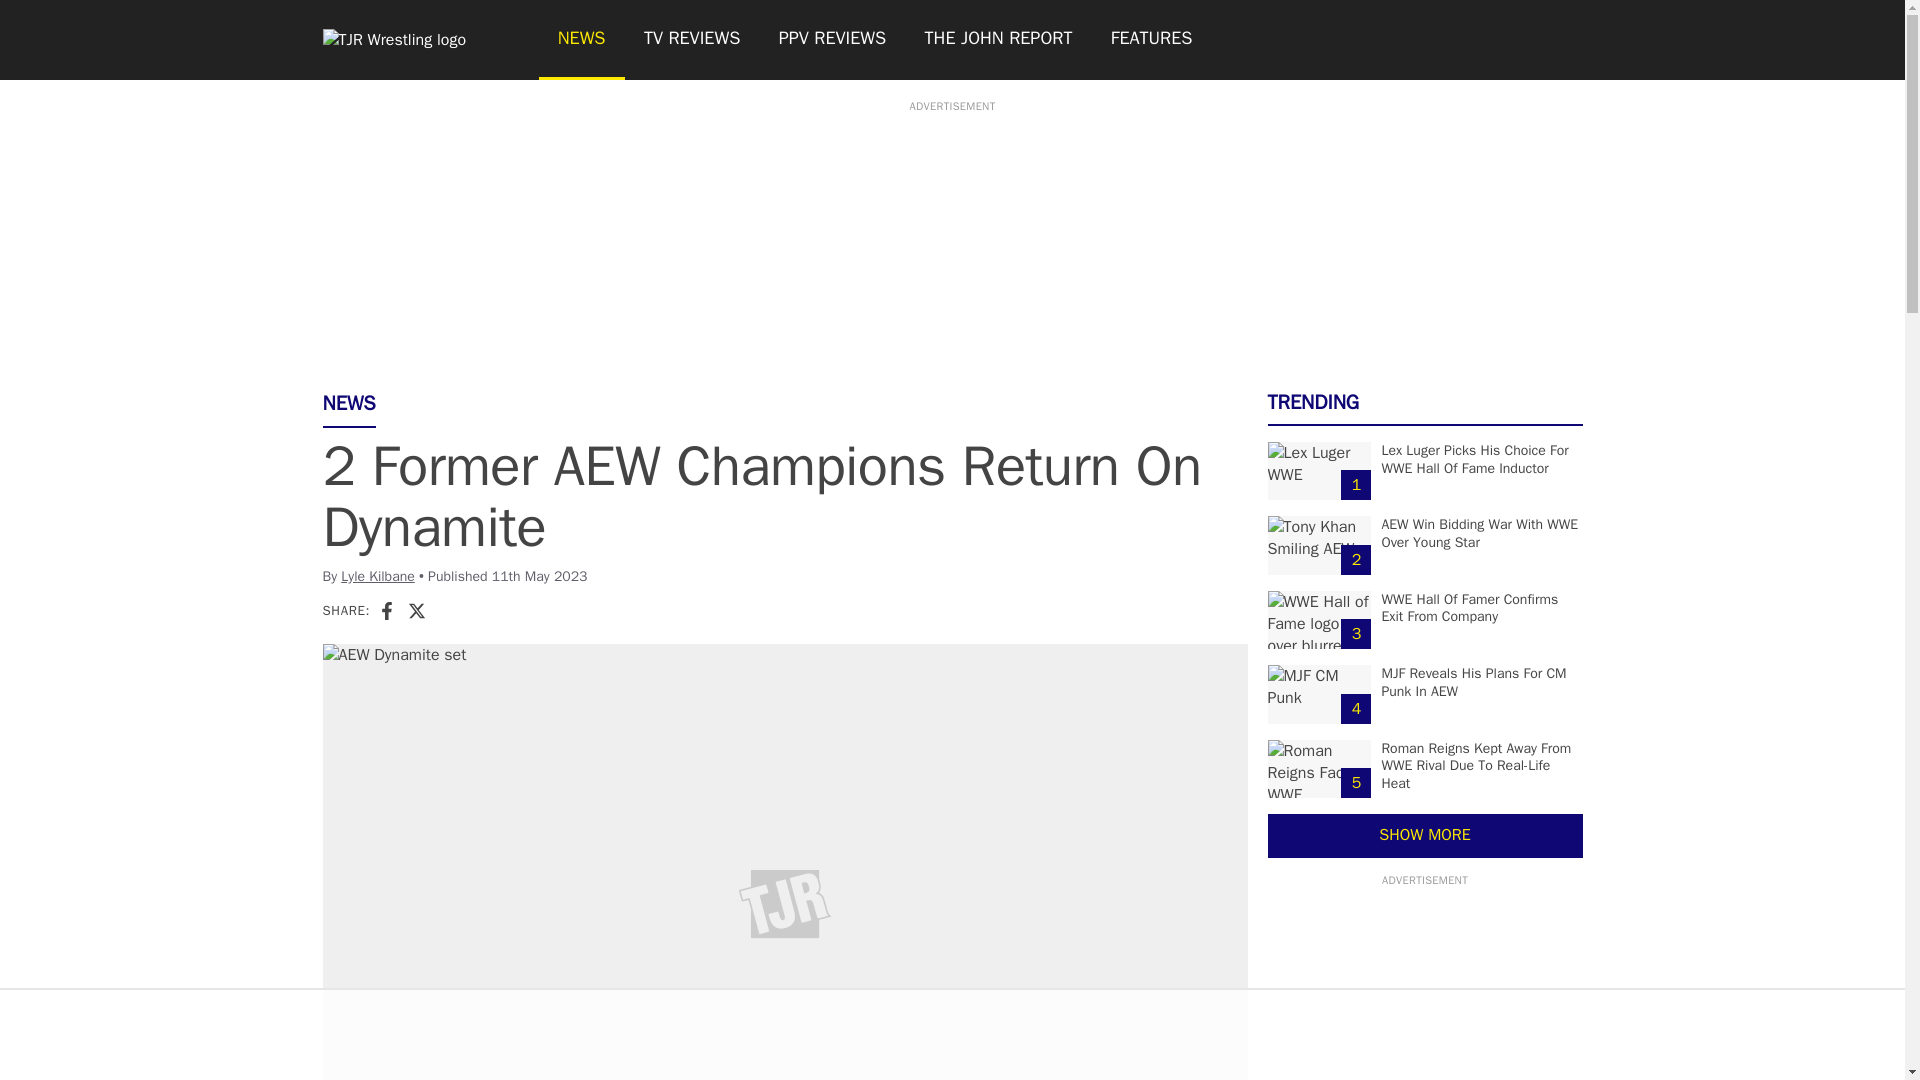 The image size is (1920, 1080). What do you see at coordinates (1152, 40) in the screenshot?
I see `FEATURES` at bounding box center [1152, 40].